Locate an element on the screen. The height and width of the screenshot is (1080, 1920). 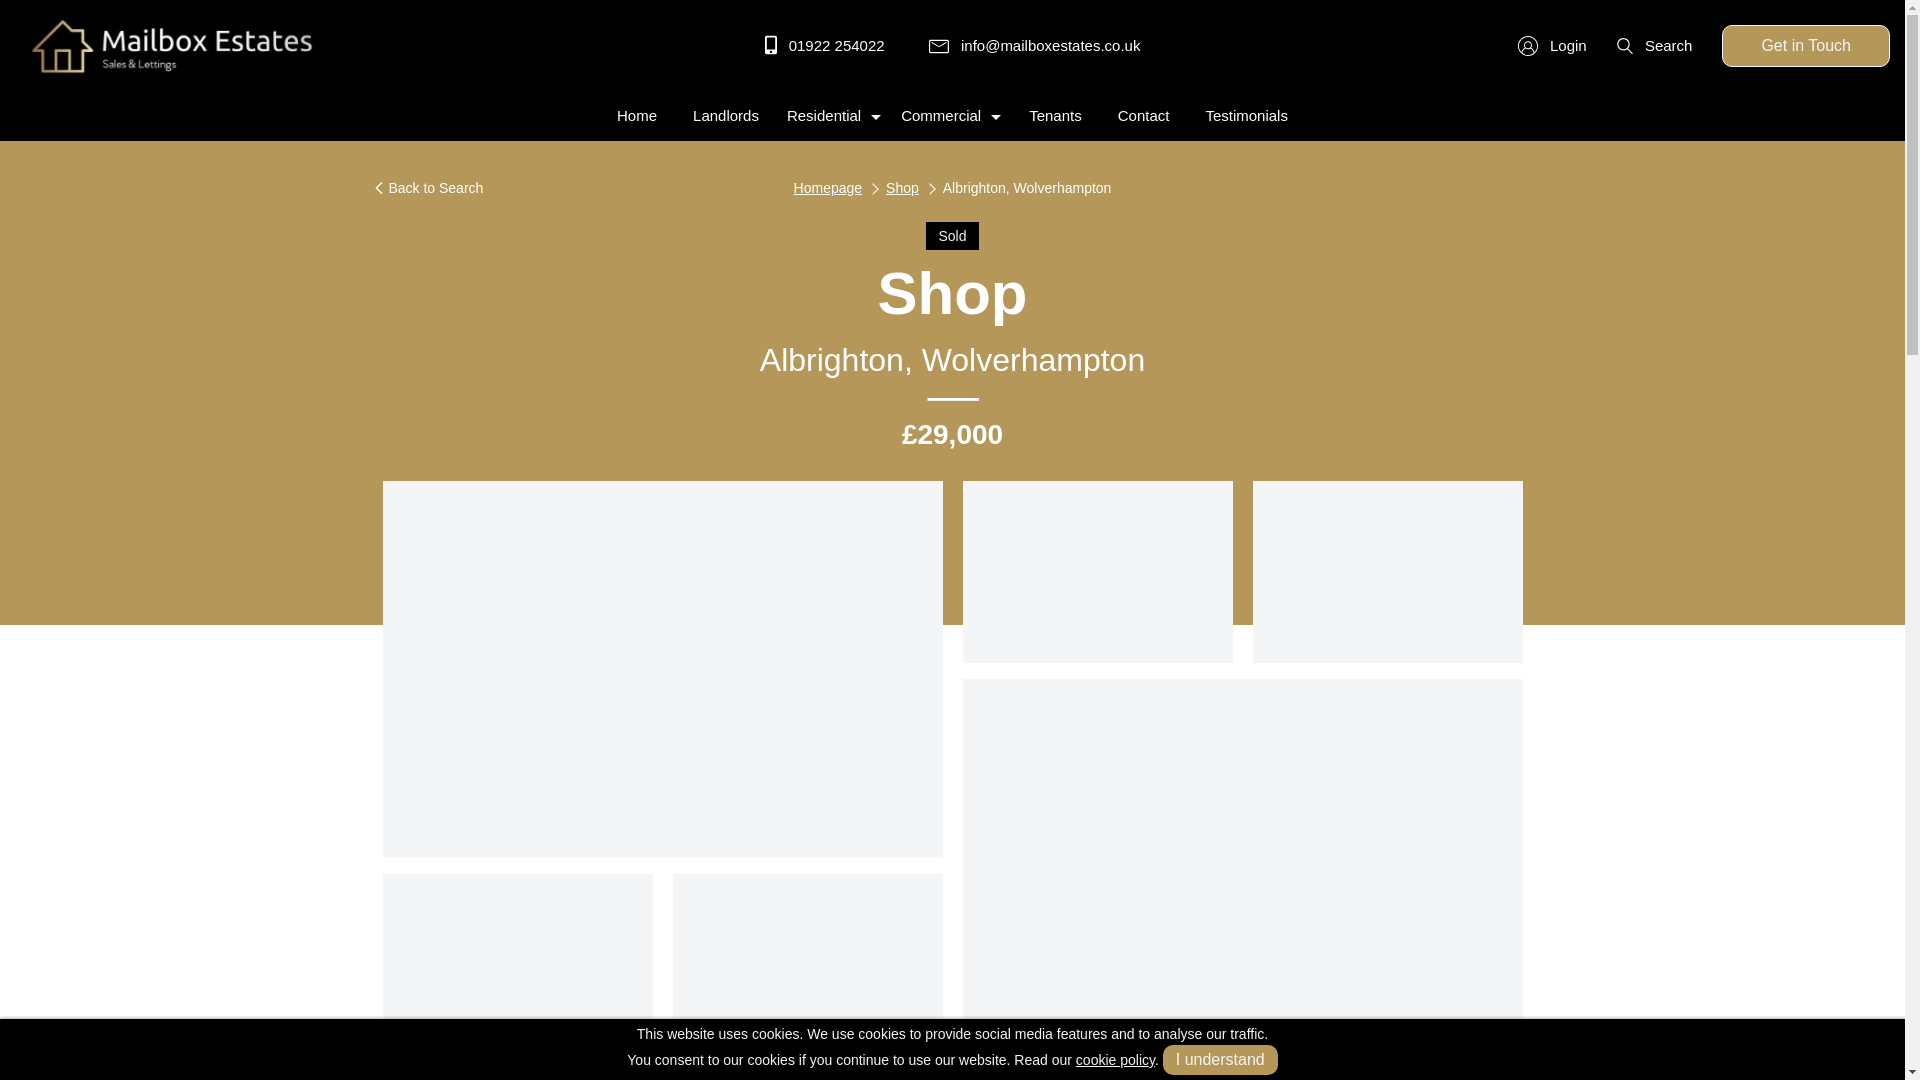
Tenants is located at coordinates (1056, 116).